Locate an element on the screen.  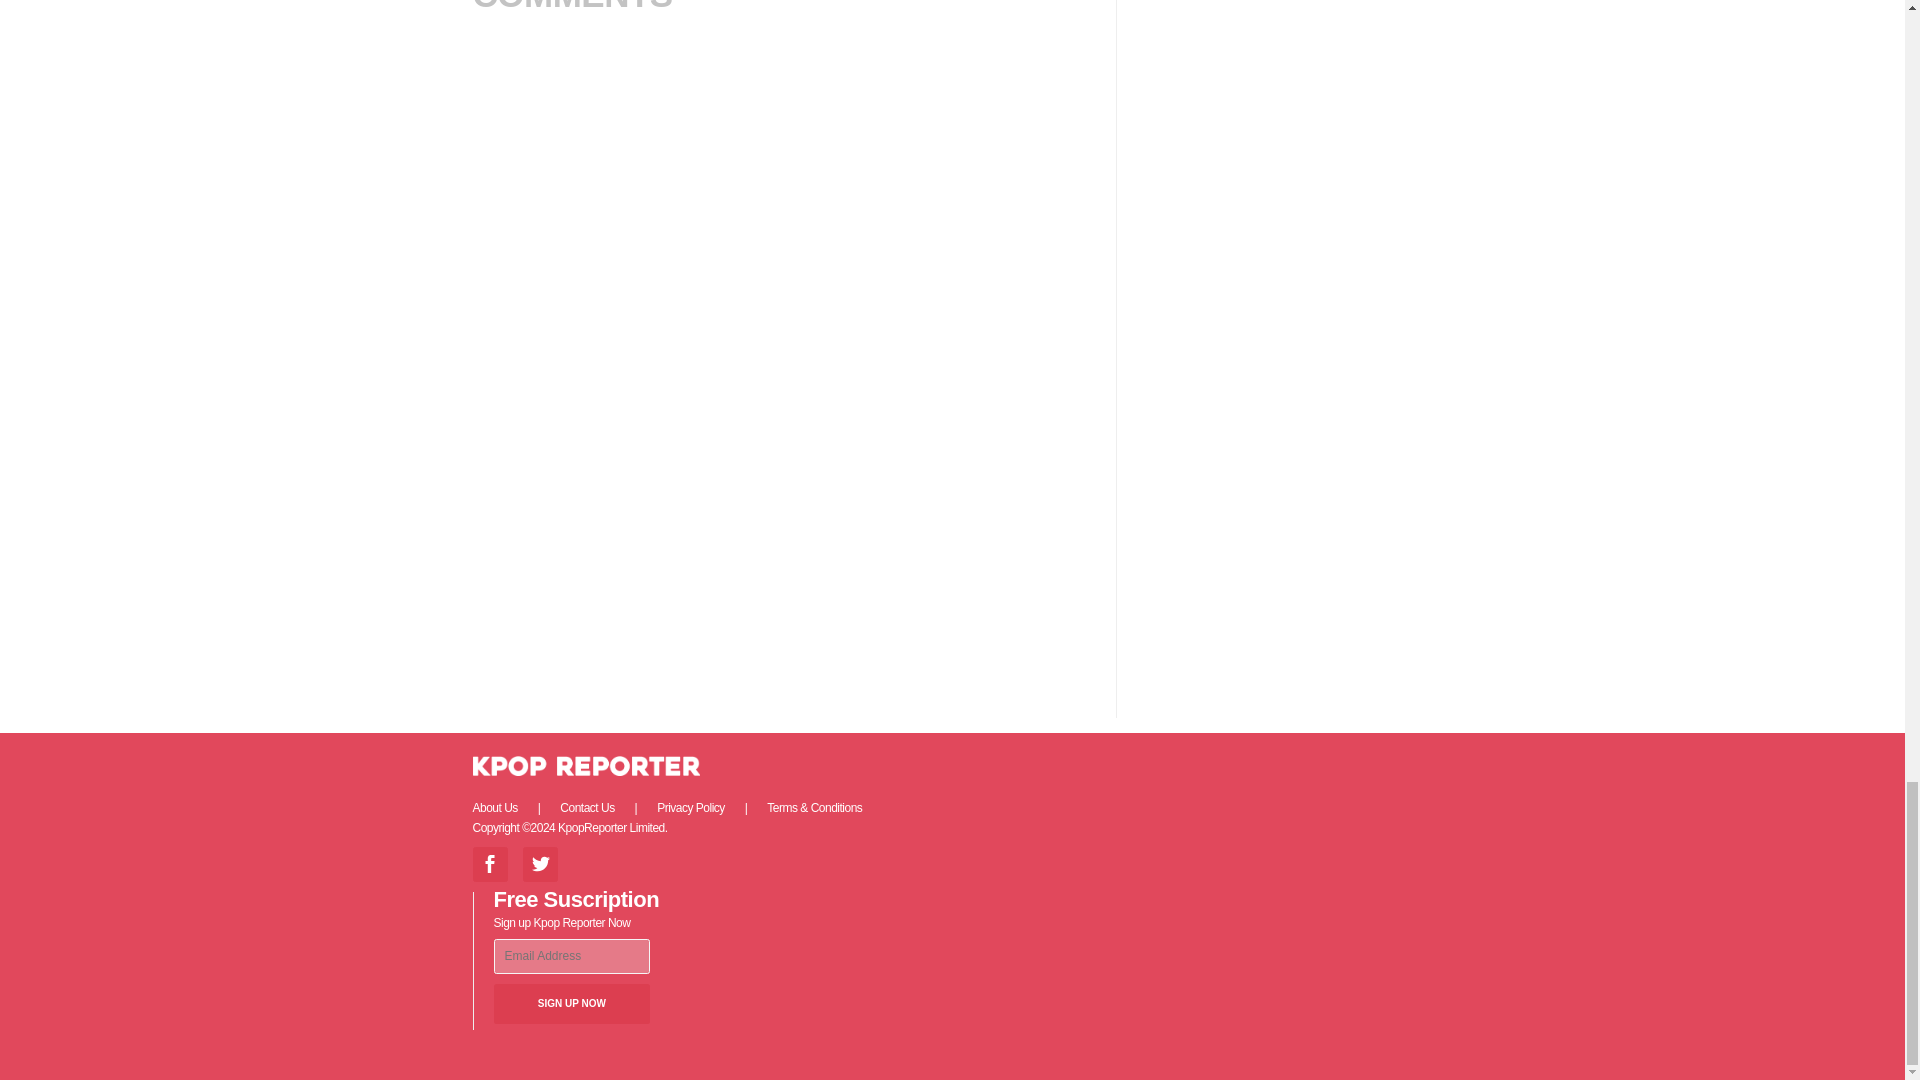
Vuukle Emotes Widget is located at coordinates (783, 419).